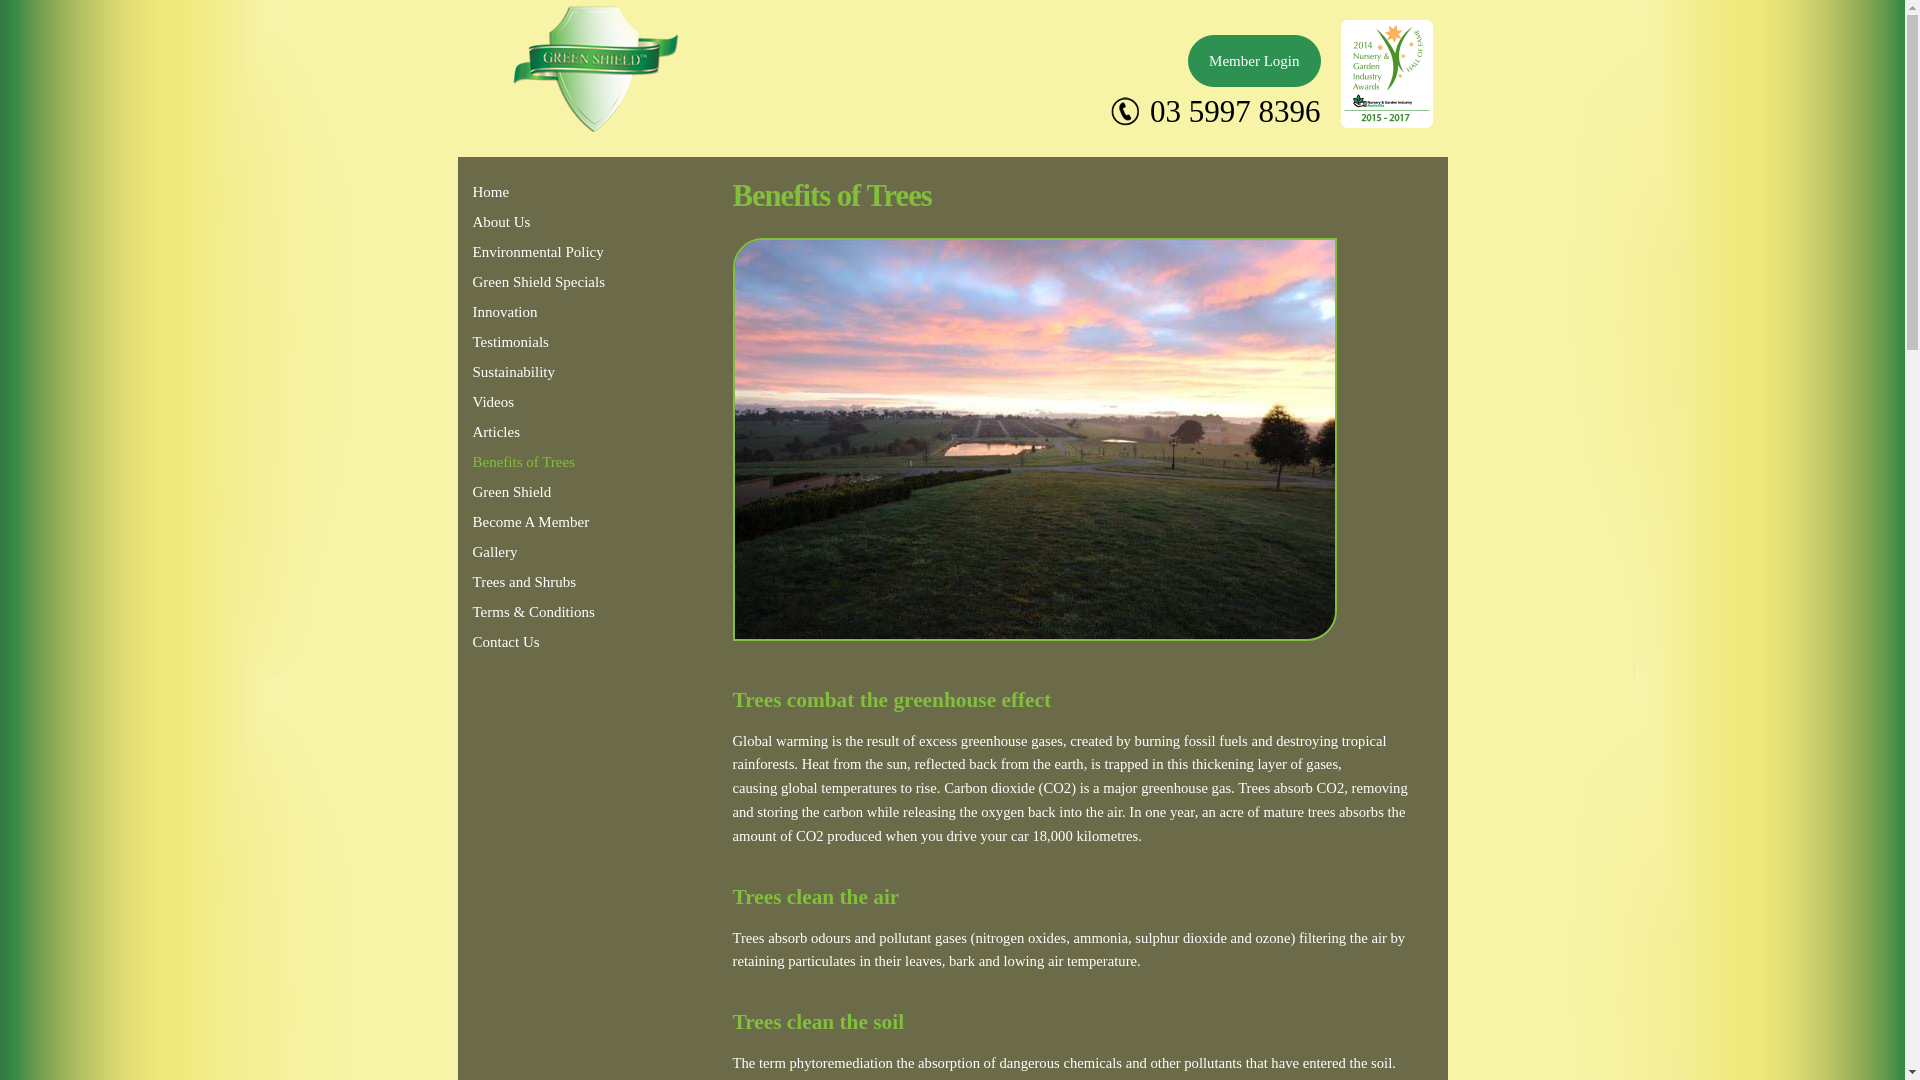 Image resolution: width=1920 pixels, height=1080 pixels. What do you see at coordinates (539, 252) in the screenshot?
I see `Environmental Policy` at bounding box center [539, 252].